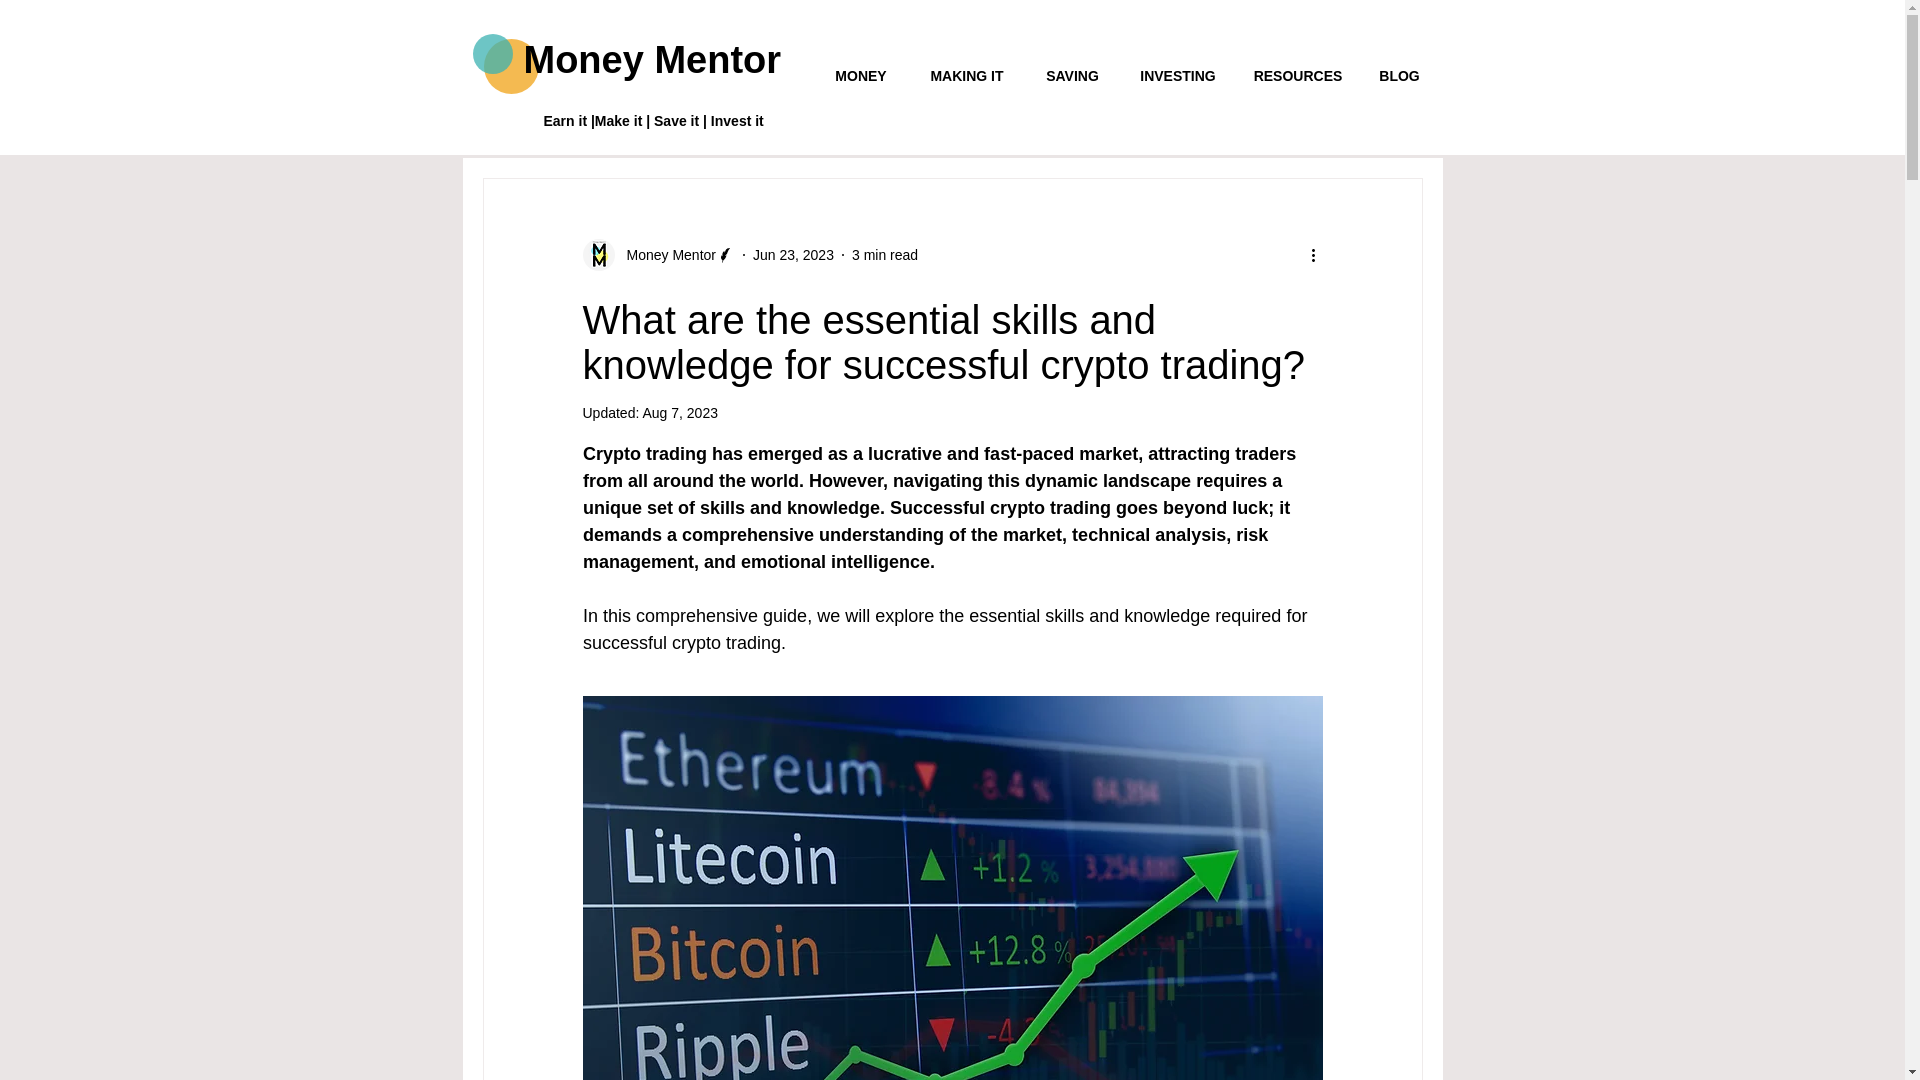  Describe the element at coordinates (664, 254) in the screenshot. I see `Money Mentor ` at that location.